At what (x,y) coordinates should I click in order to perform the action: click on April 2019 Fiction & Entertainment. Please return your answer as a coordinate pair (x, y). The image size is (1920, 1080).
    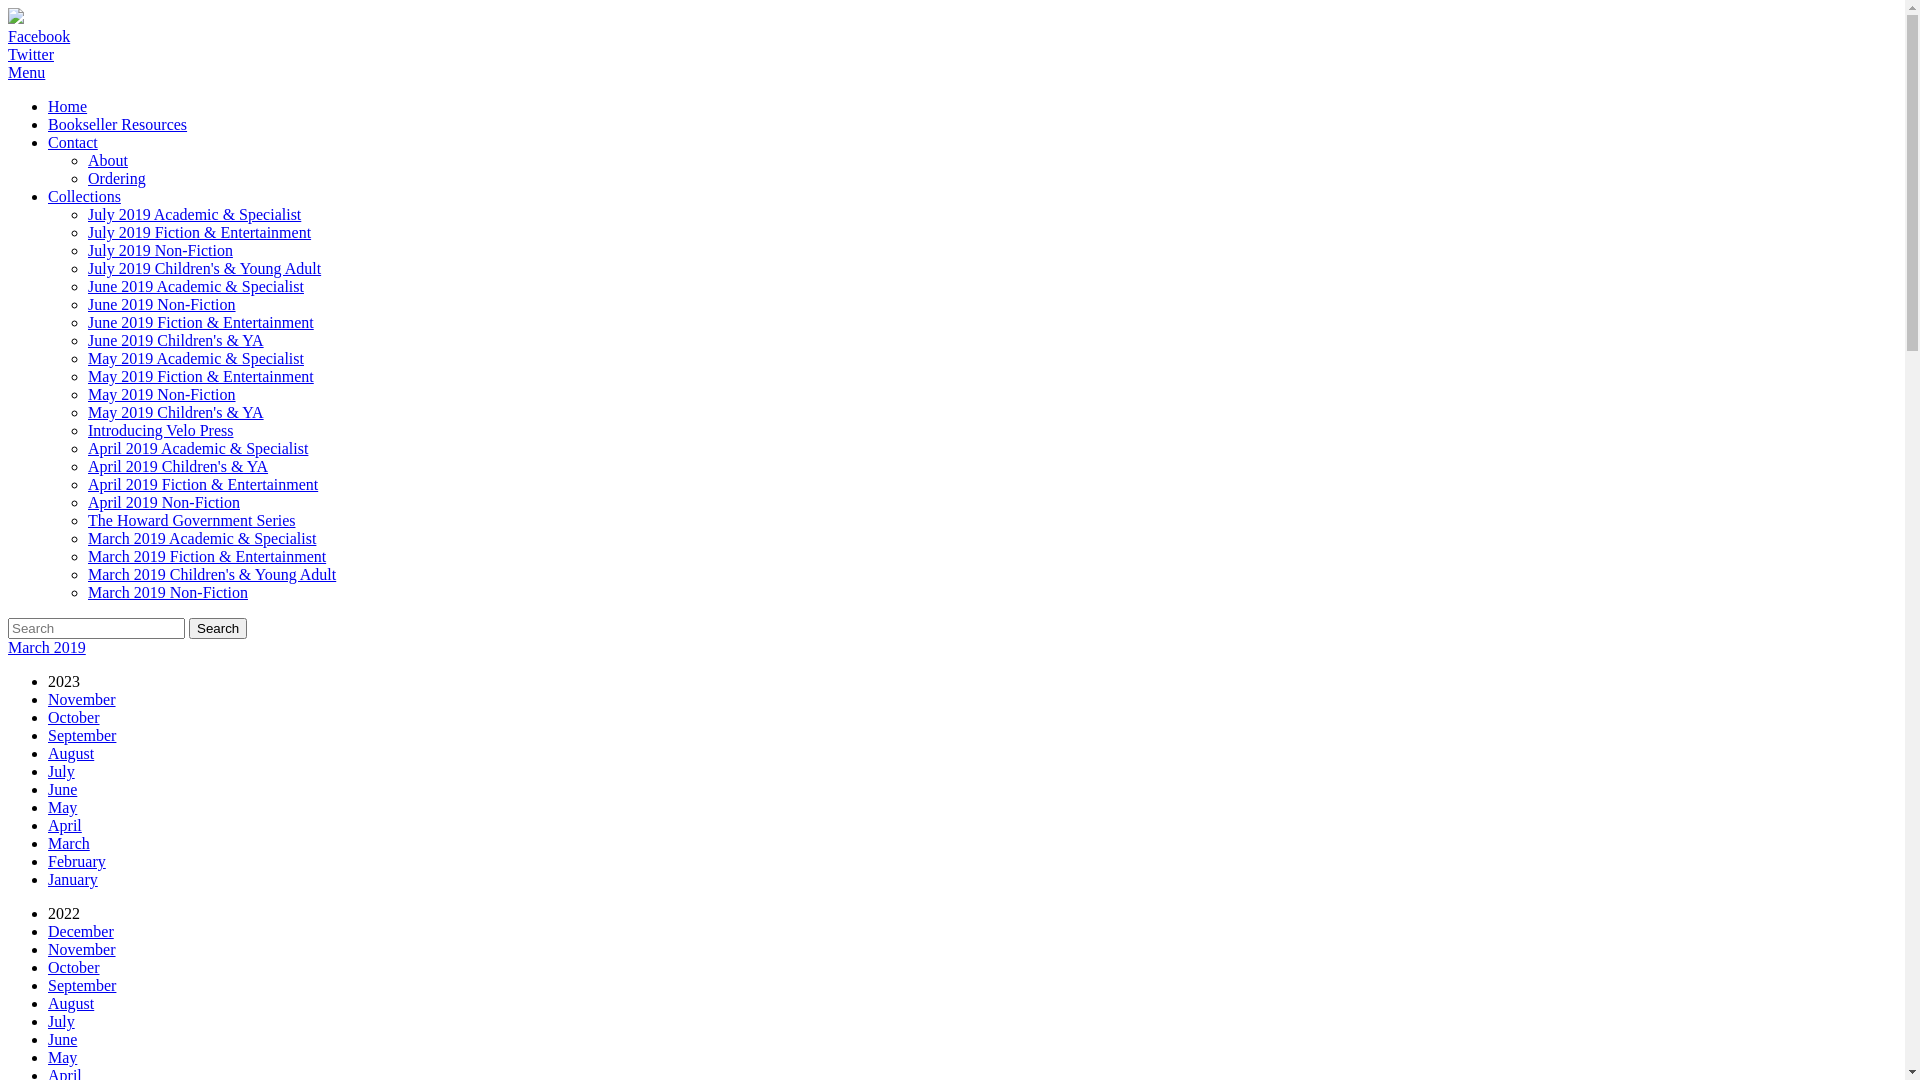
    Looking at the image, I should click on (203, 484).